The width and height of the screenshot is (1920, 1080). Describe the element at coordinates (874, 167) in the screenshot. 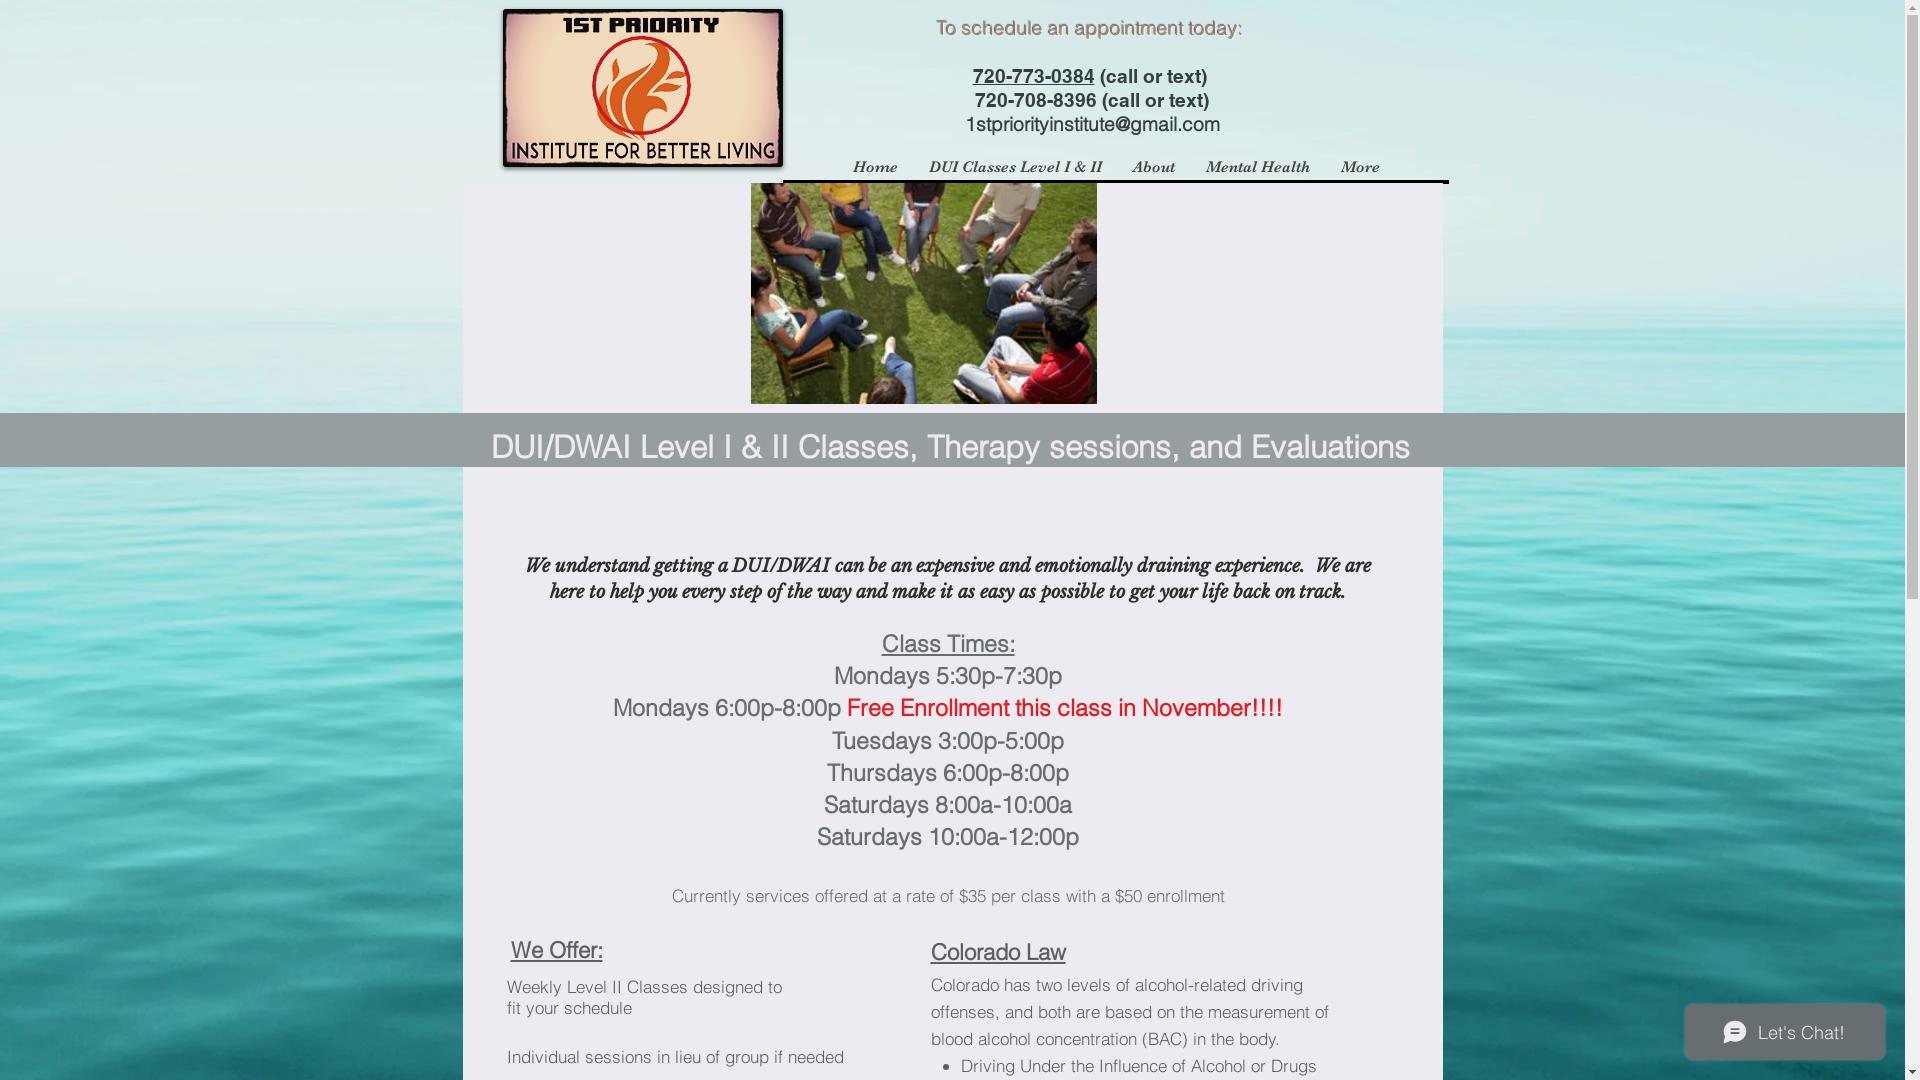

I see `Home` at that location.